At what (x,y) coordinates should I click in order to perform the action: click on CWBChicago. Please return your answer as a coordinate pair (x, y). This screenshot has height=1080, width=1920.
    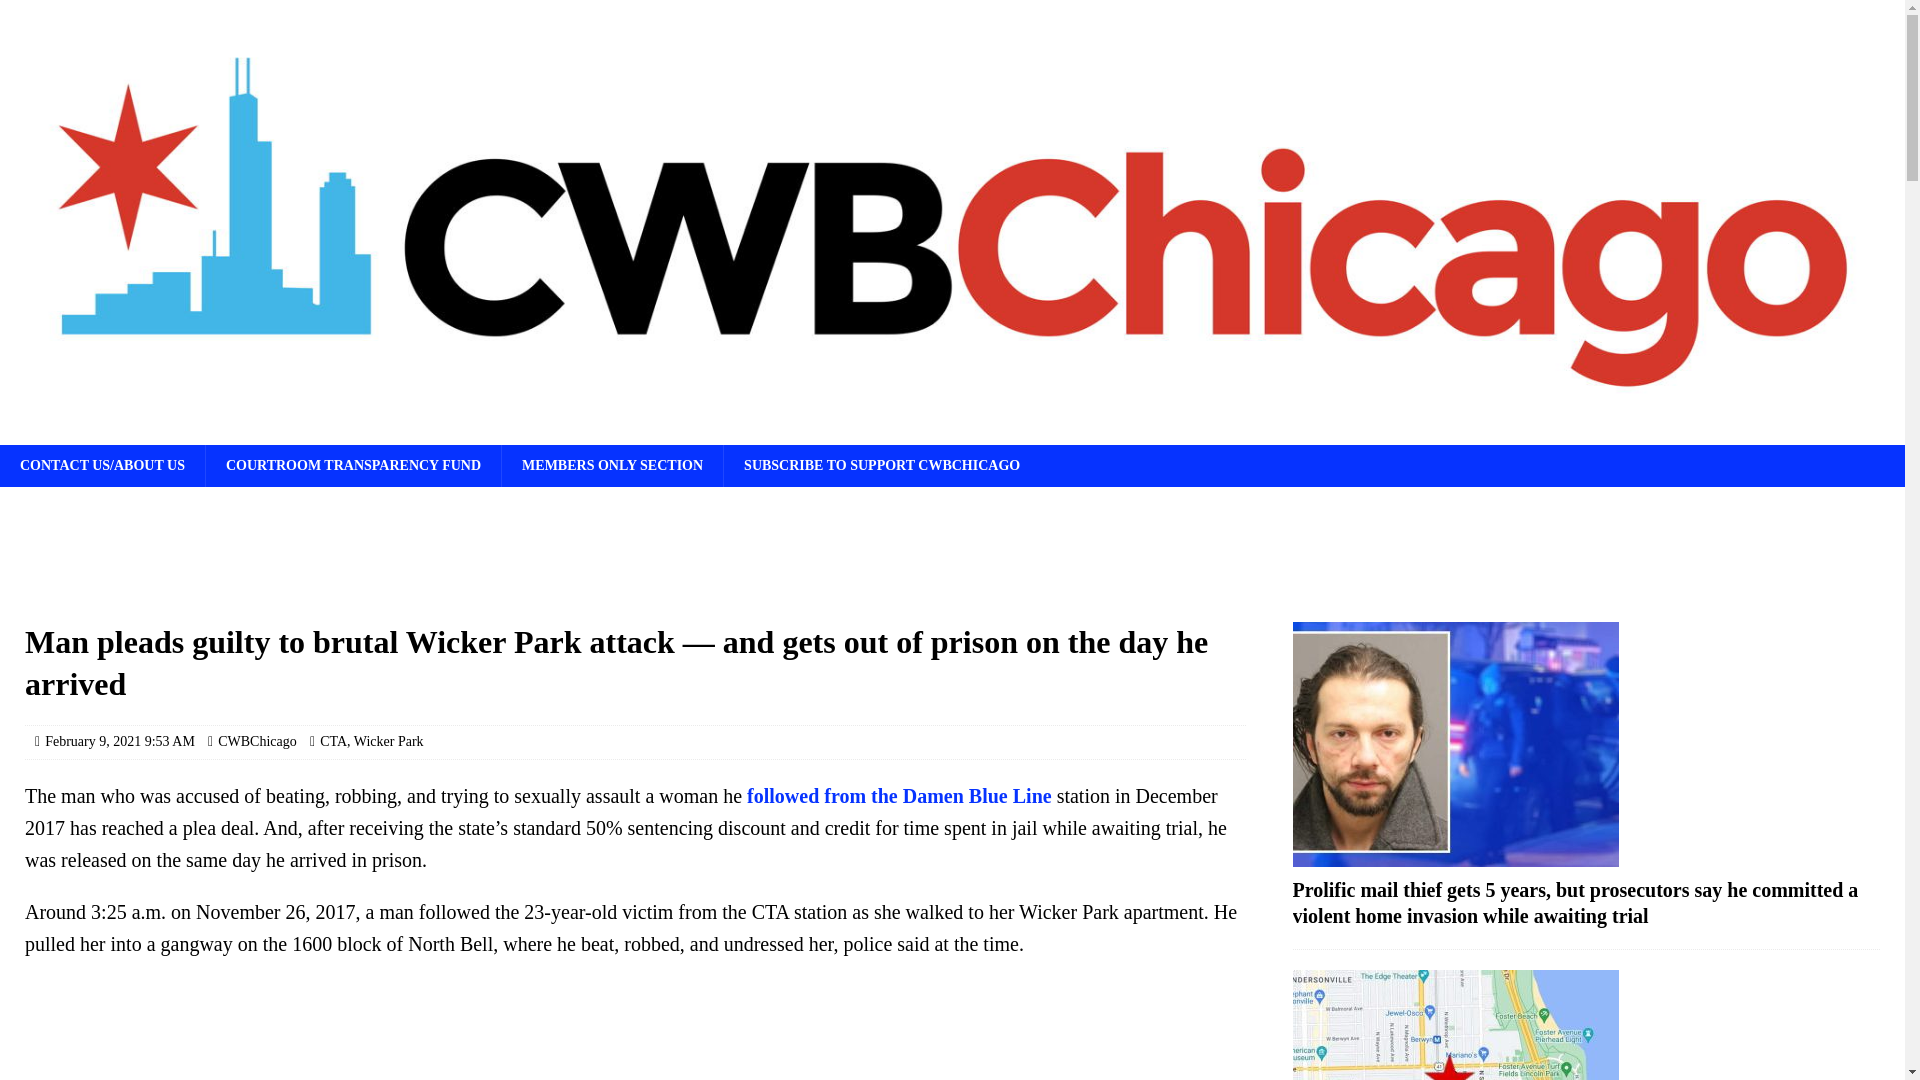
    Looking at the image, I should click on (258, 742).